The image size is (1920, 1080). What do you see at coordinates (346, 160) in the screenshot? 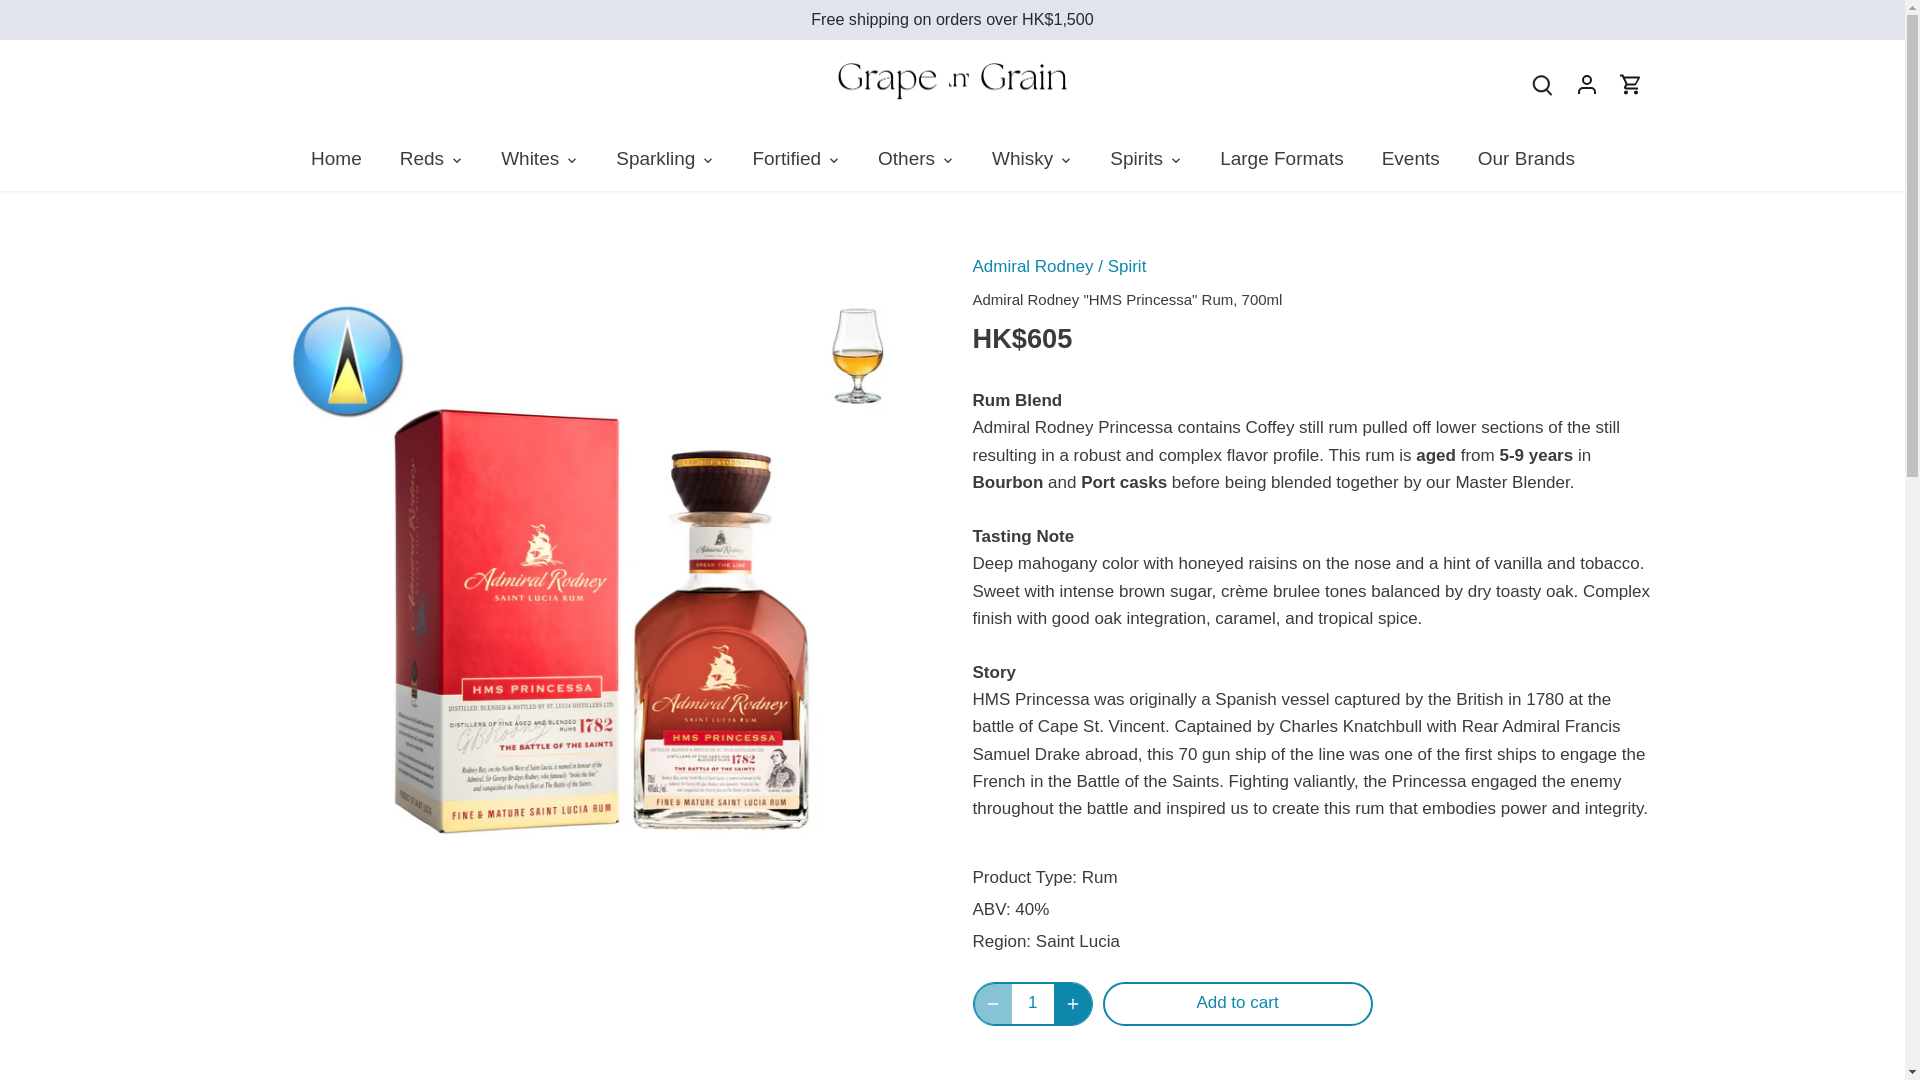
I see `Home` at bounding box center [346, 160].